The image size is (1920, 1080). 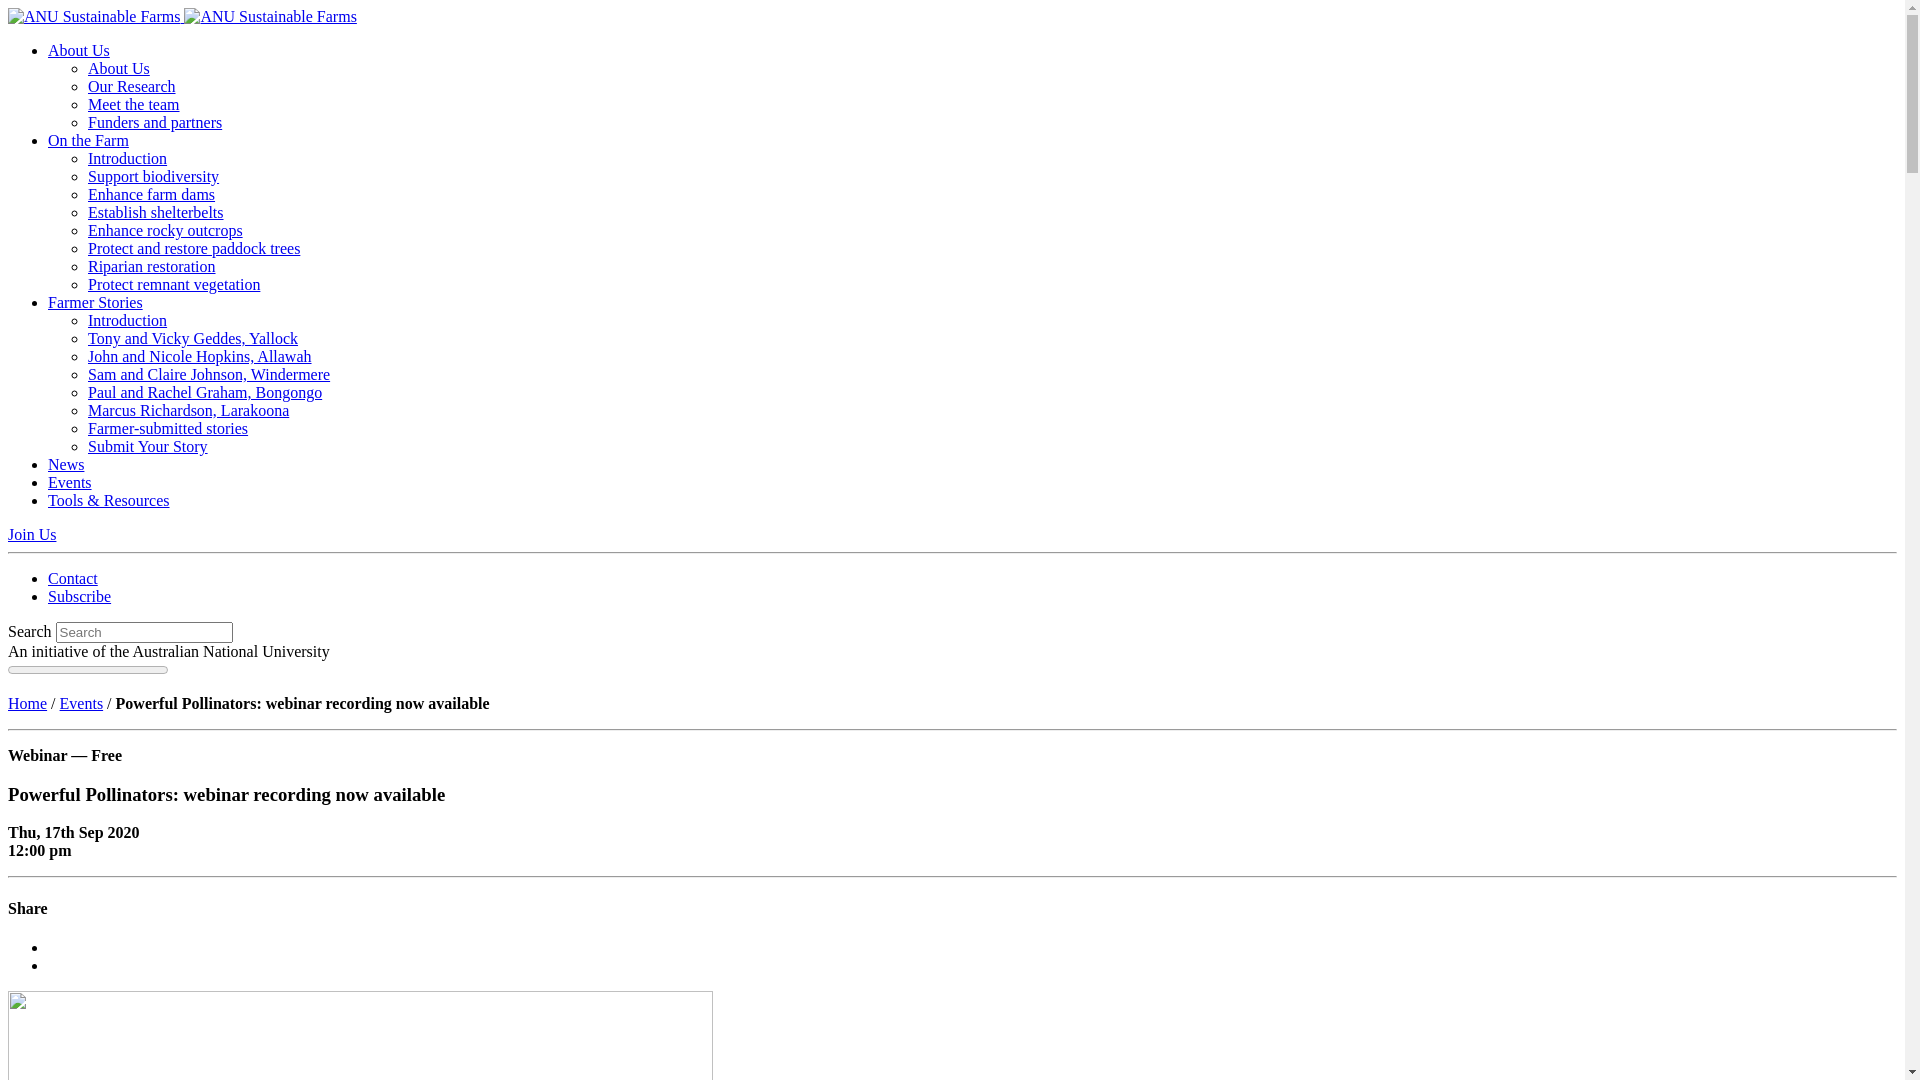 What do you see at coordinates (28, 704) in the screenshot?
I see `Home` at bounding box center [28, 704].